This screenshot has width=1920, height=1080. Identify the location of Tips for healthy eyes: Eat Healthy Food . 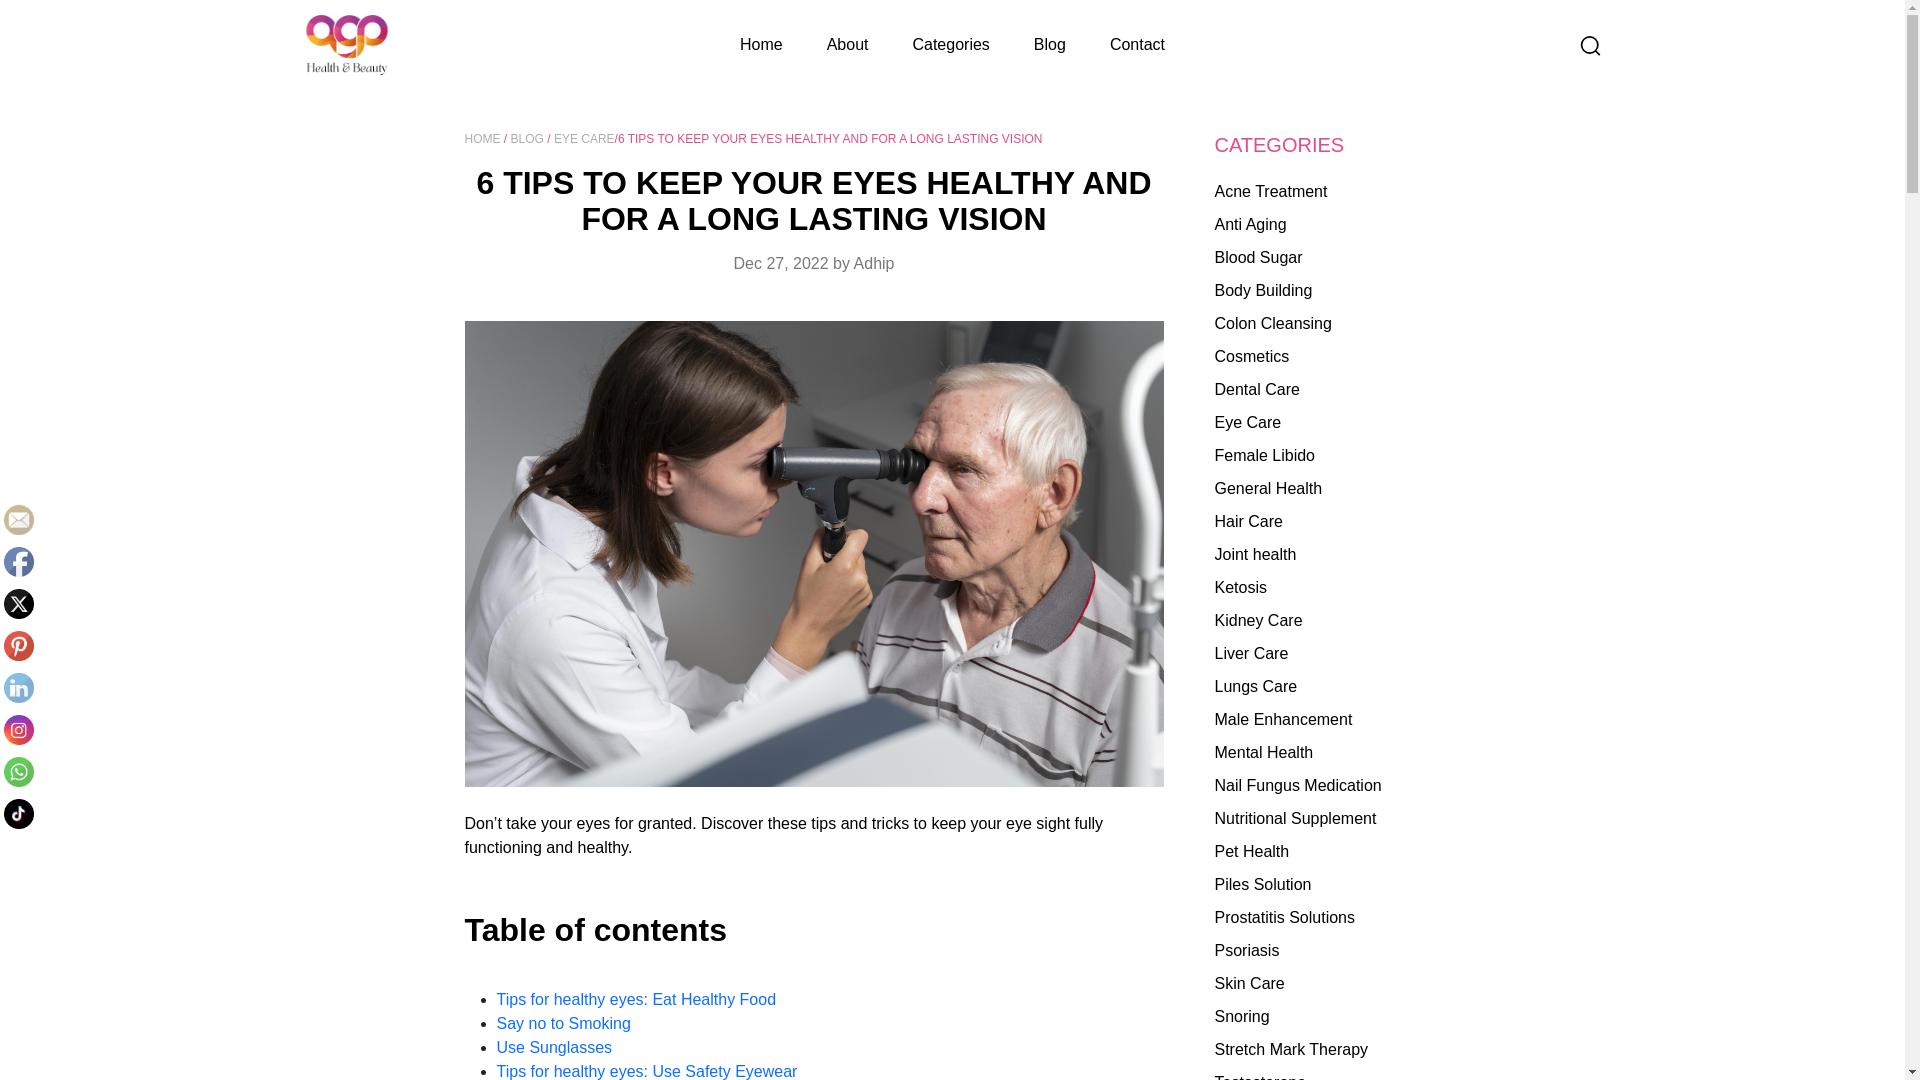
(637, 999).